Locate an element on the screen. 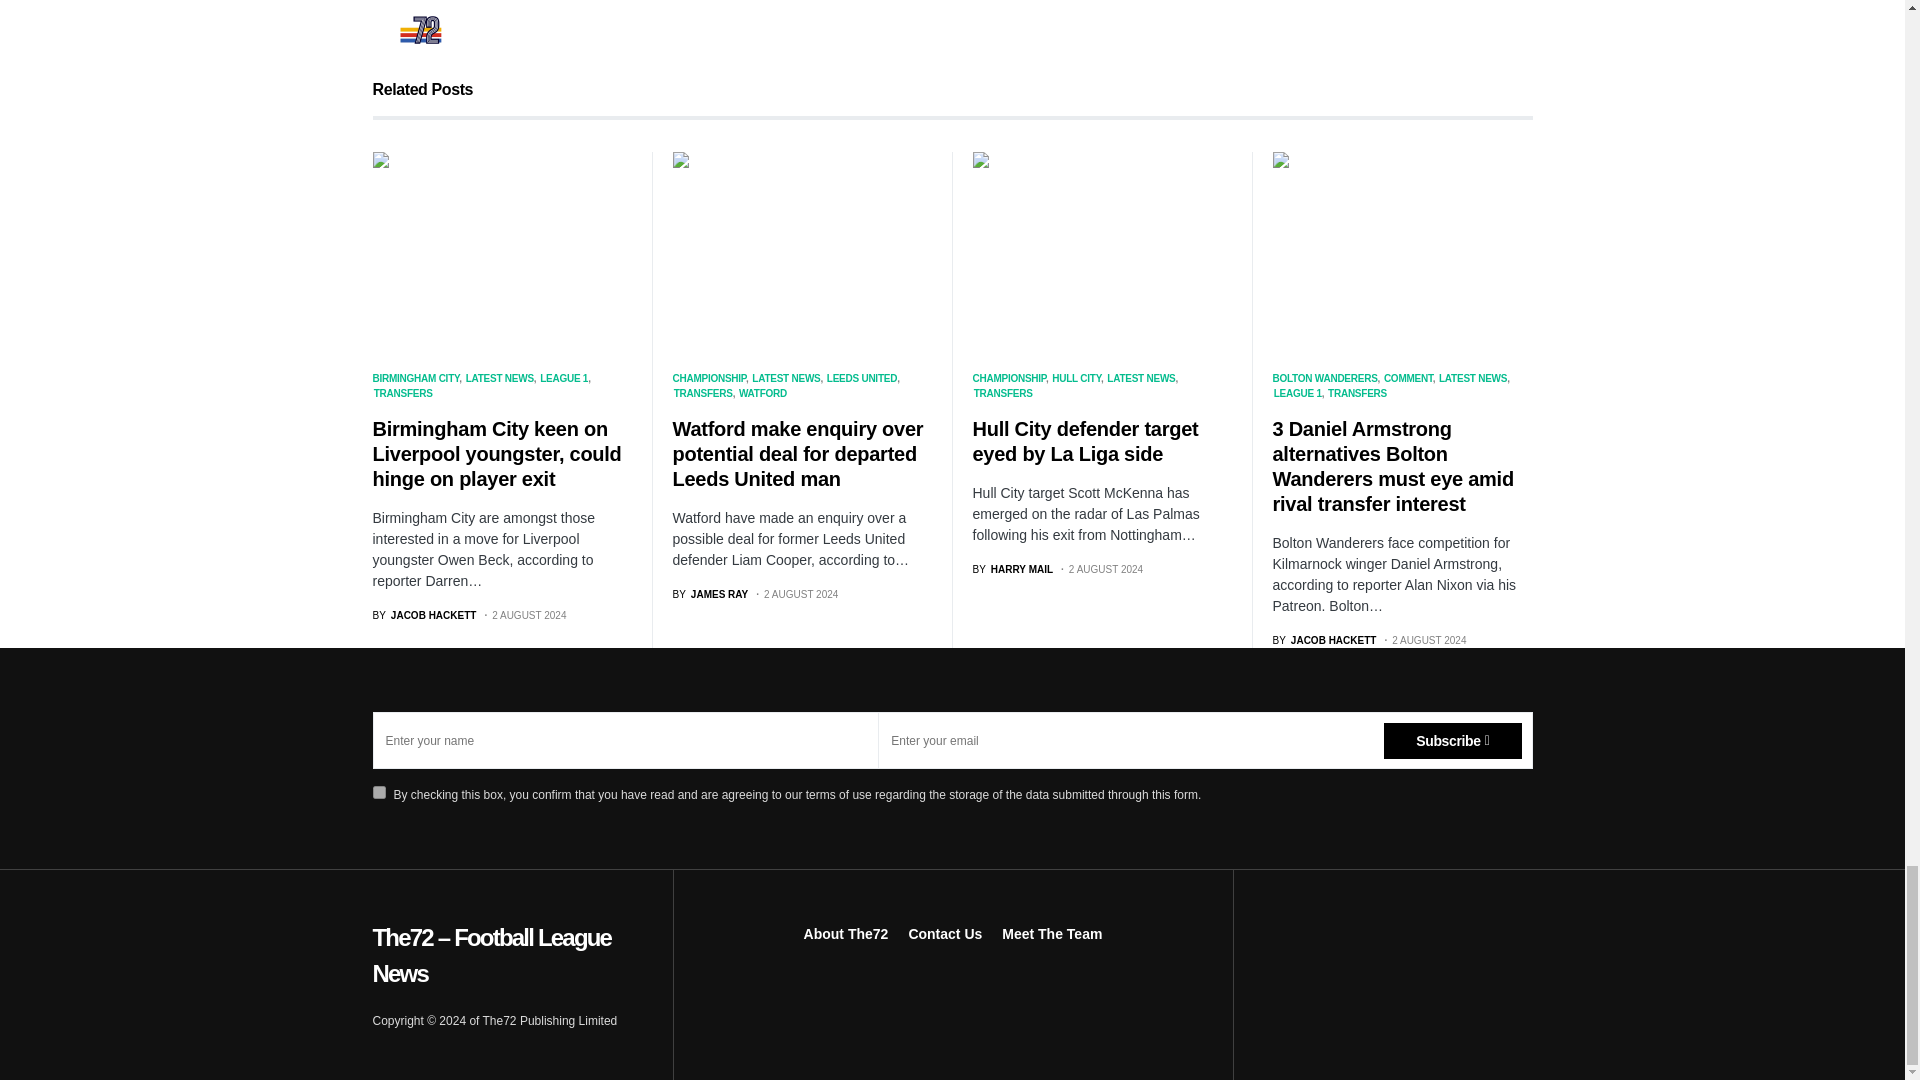  View all posts by Harry Mail is located at coordinates (1012, 568).